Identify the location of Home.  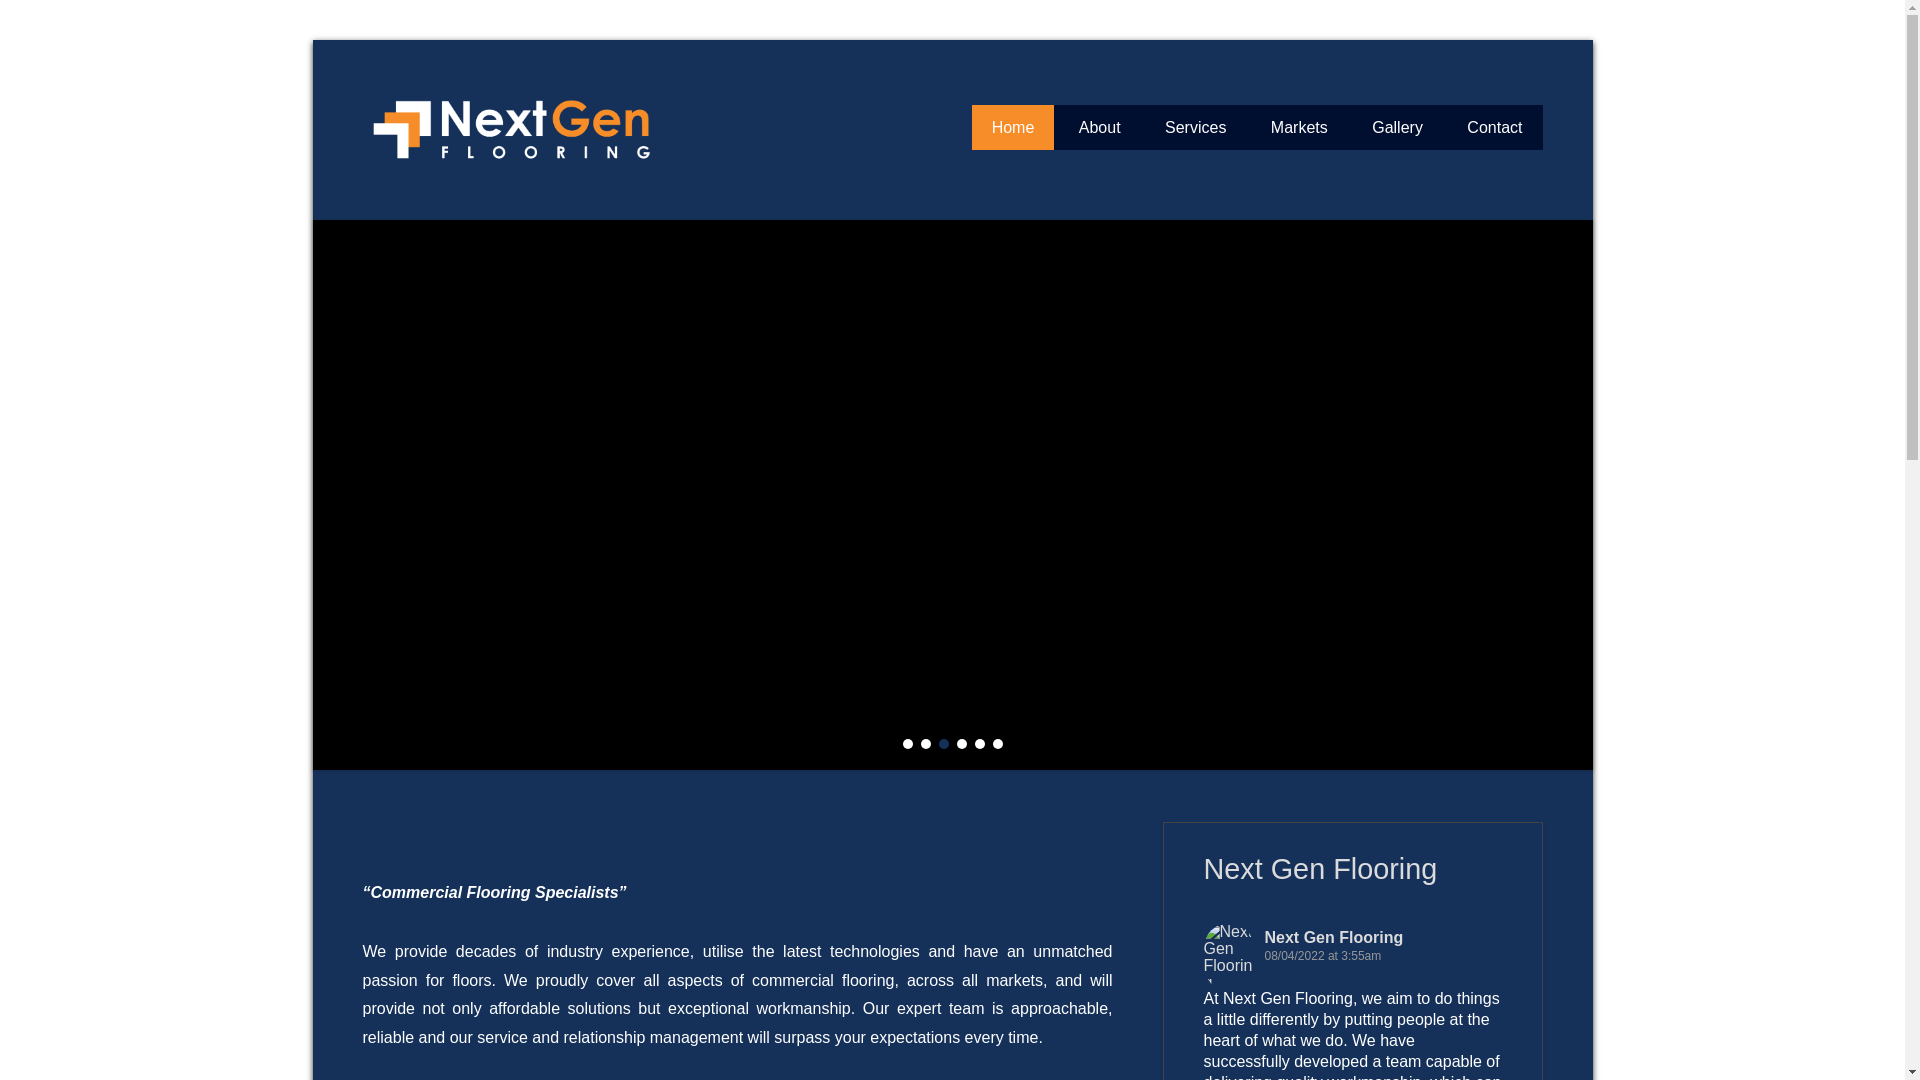
(1014, 128).